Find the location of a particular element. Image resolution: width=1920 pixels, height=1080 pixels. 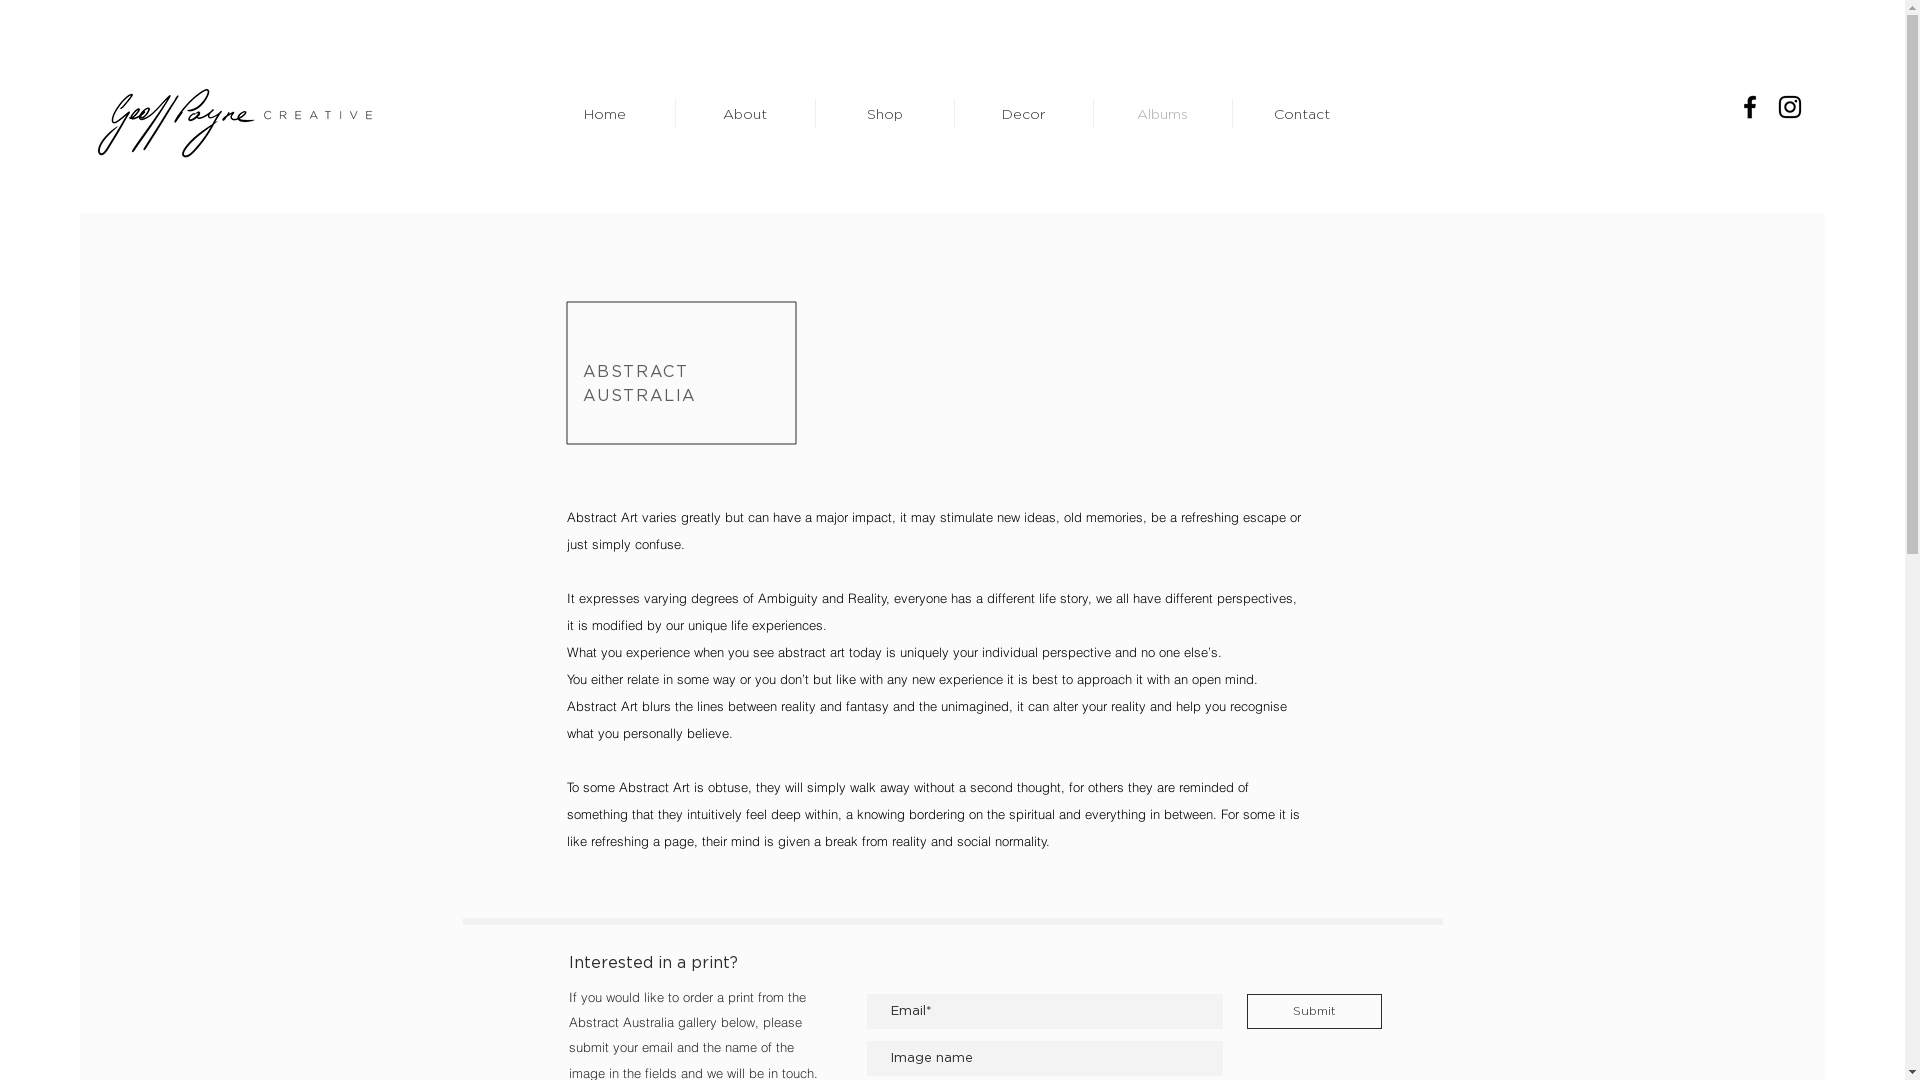

Decor is located at coordinates (1023, 114).